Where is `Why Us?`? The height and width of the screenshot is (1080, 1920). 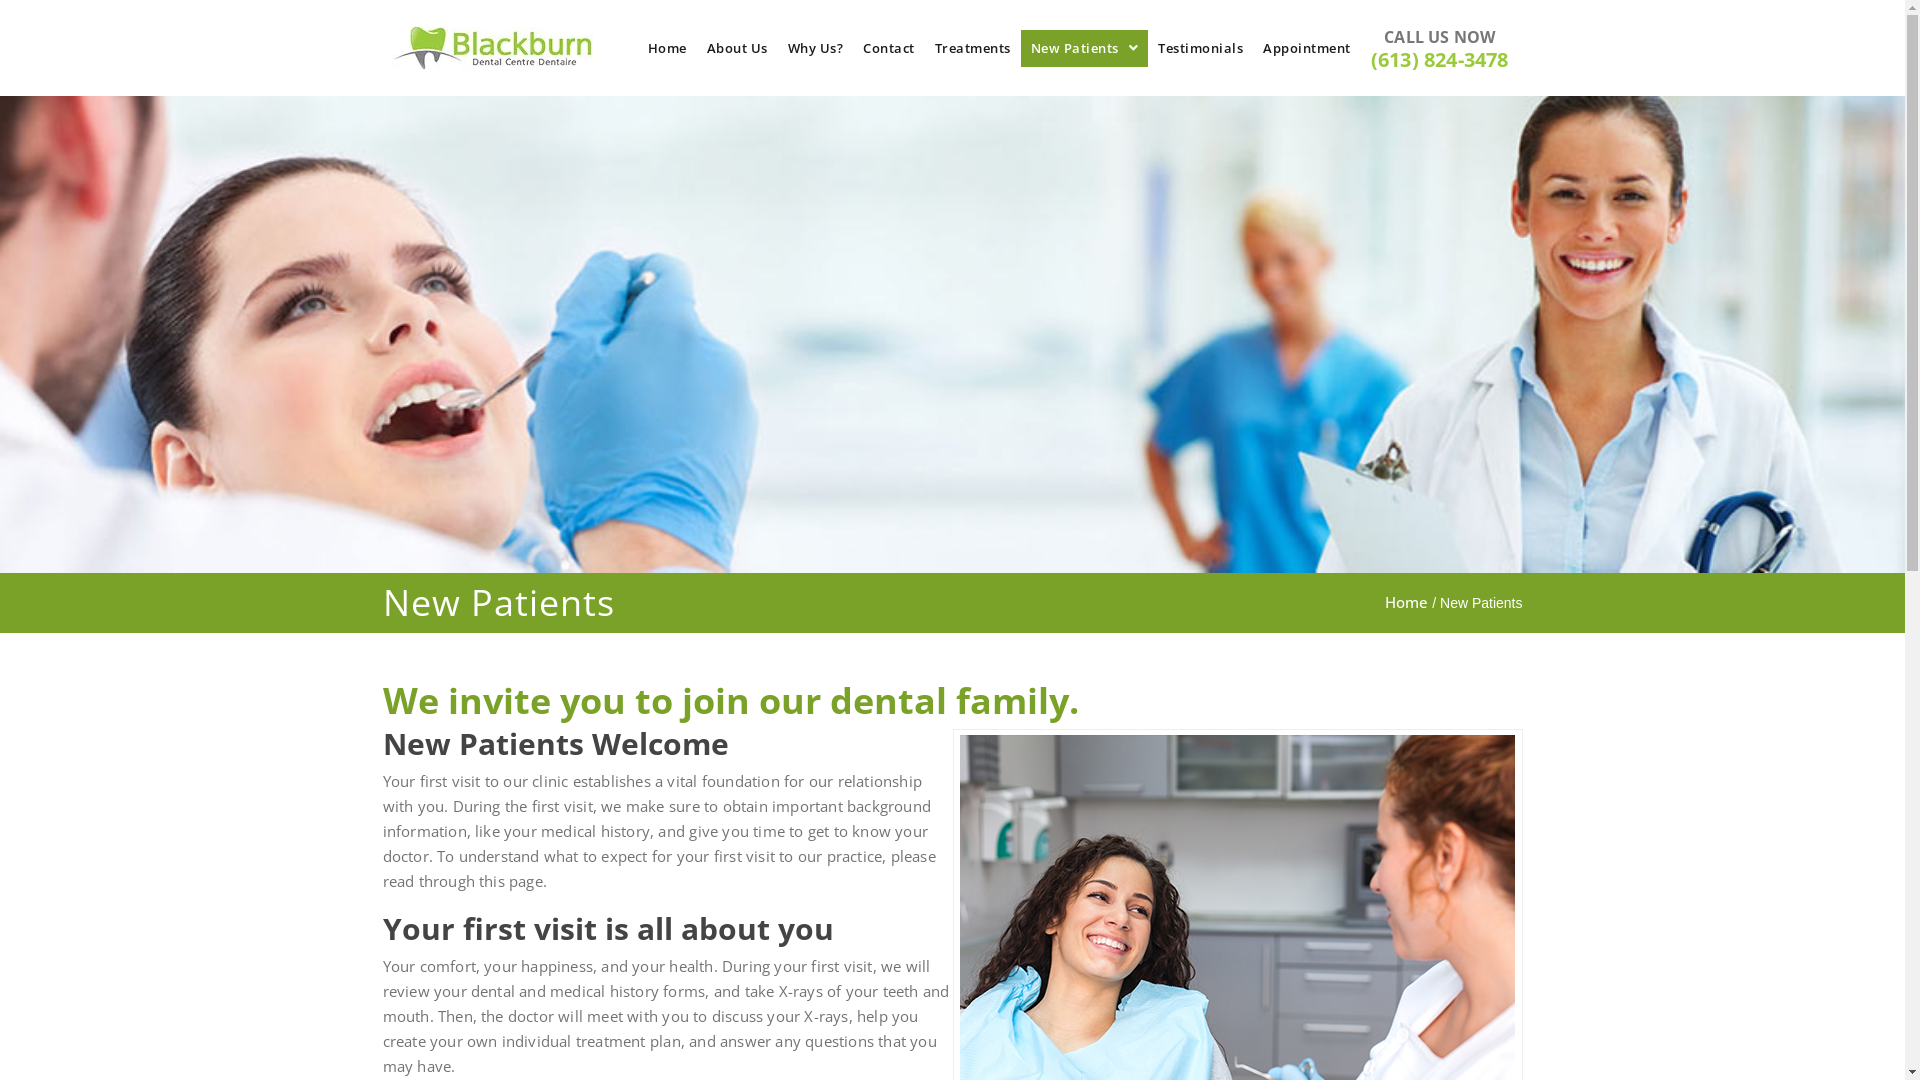
Why Us? is located at coordinates (816, 48).